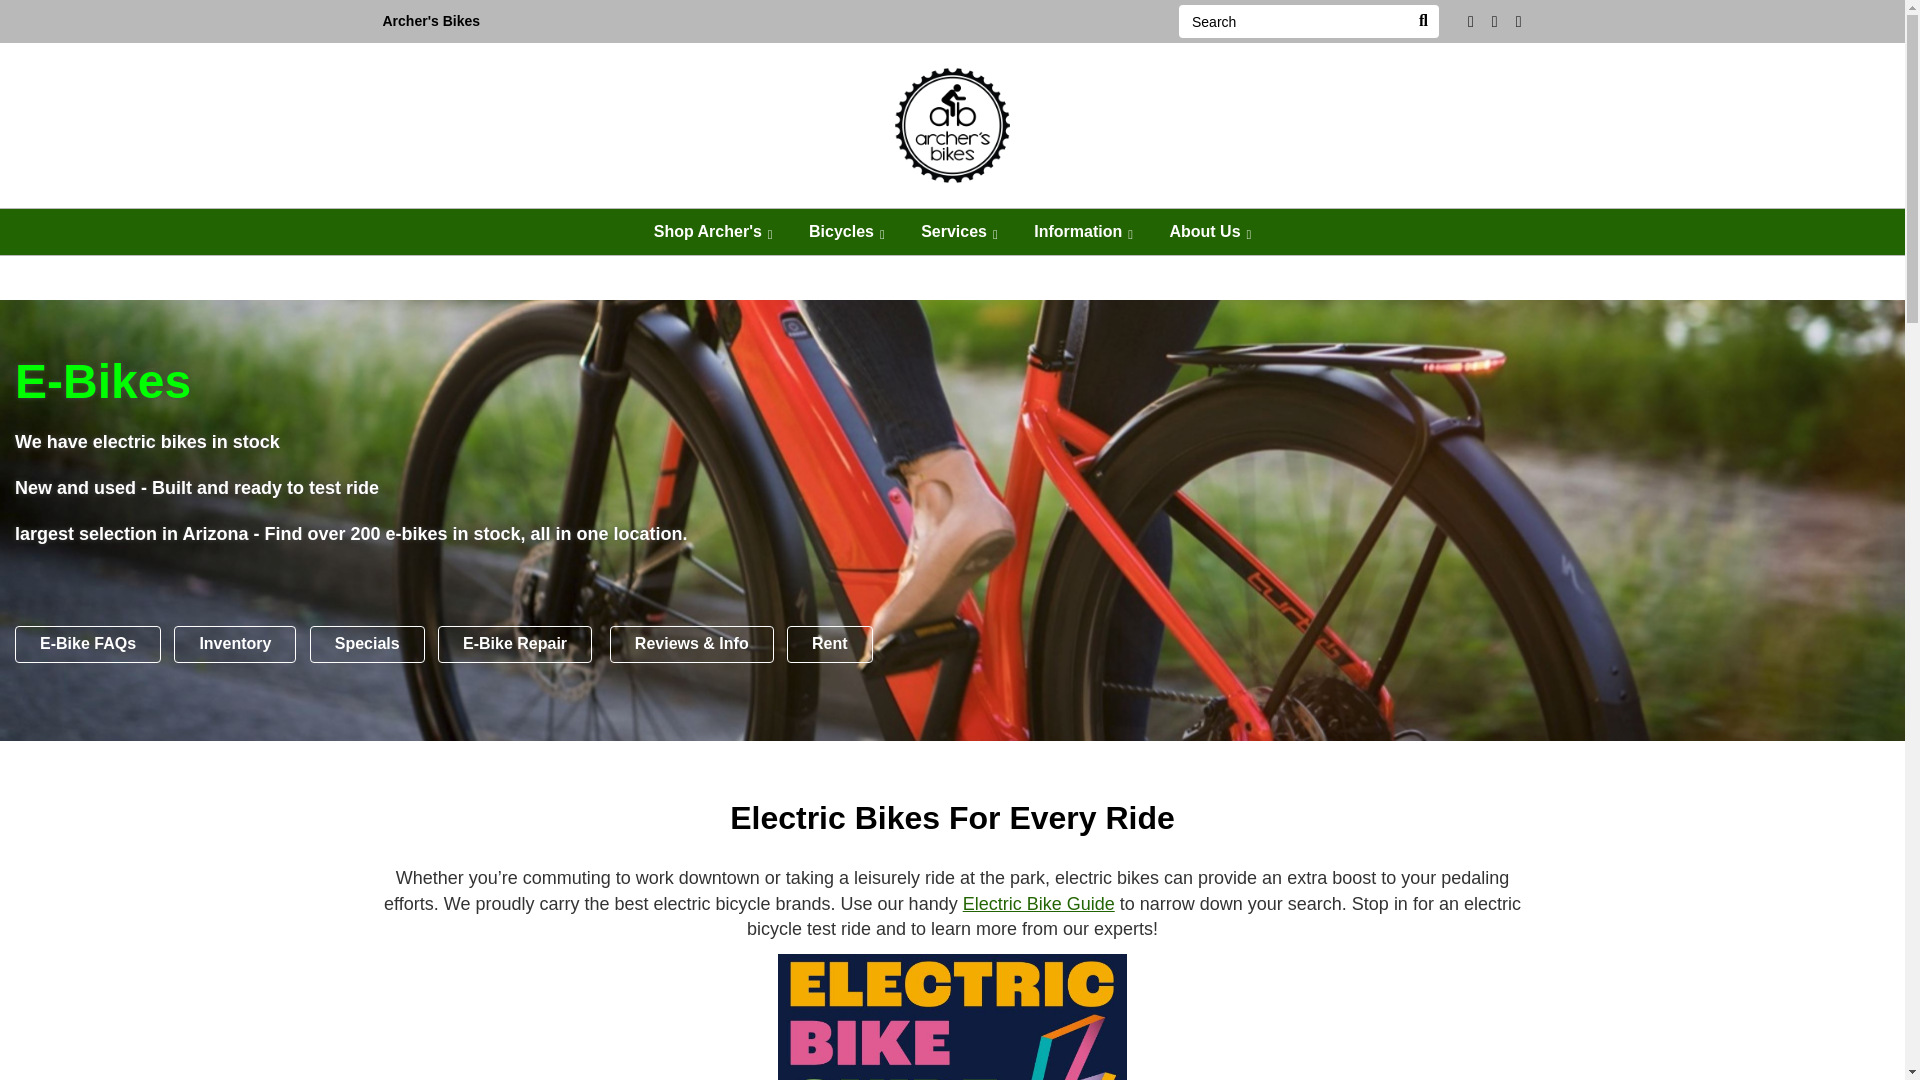  Describe the element at coordinates (952, 123) in the screenshot. I see `Archer's Bikes Home Page` at that location.